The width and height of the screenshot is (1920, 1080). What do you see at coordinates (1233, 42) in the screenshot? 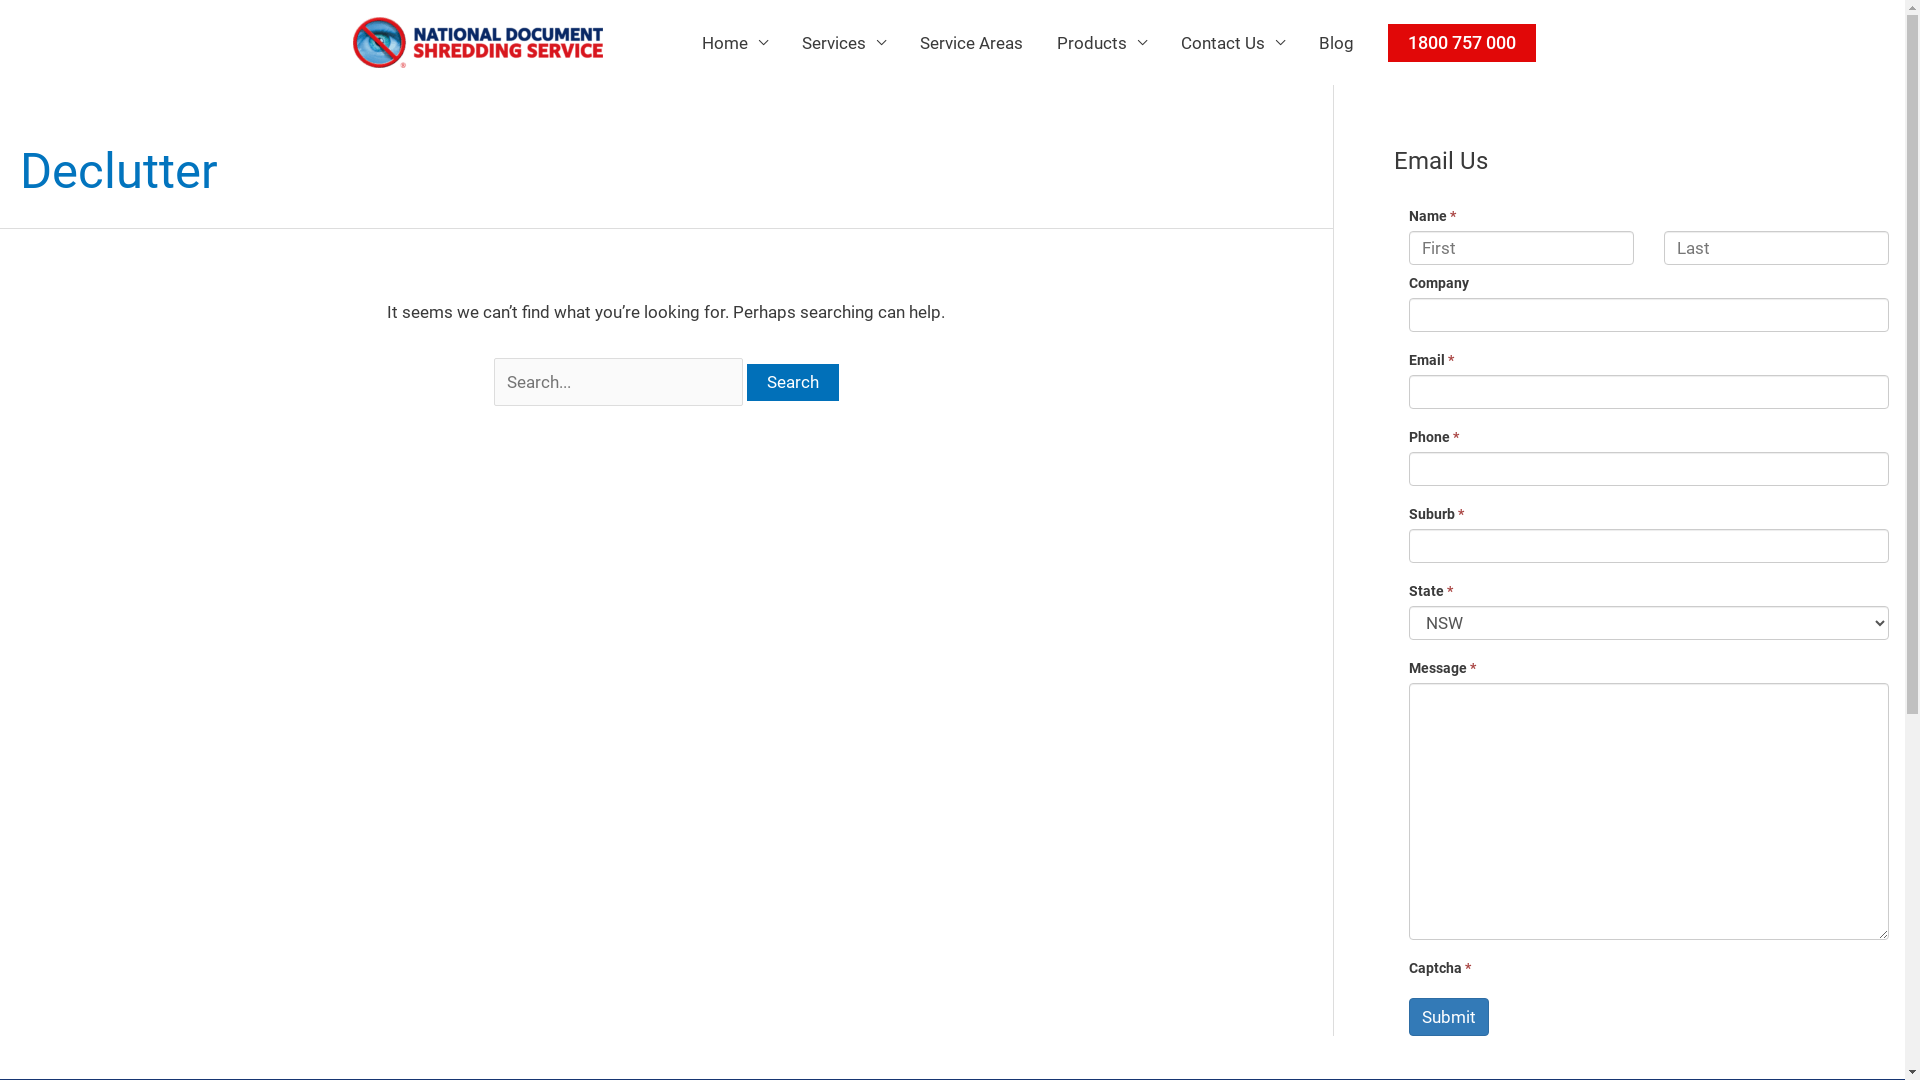
I see `Contact Us` at bounding box center [1233, 42].